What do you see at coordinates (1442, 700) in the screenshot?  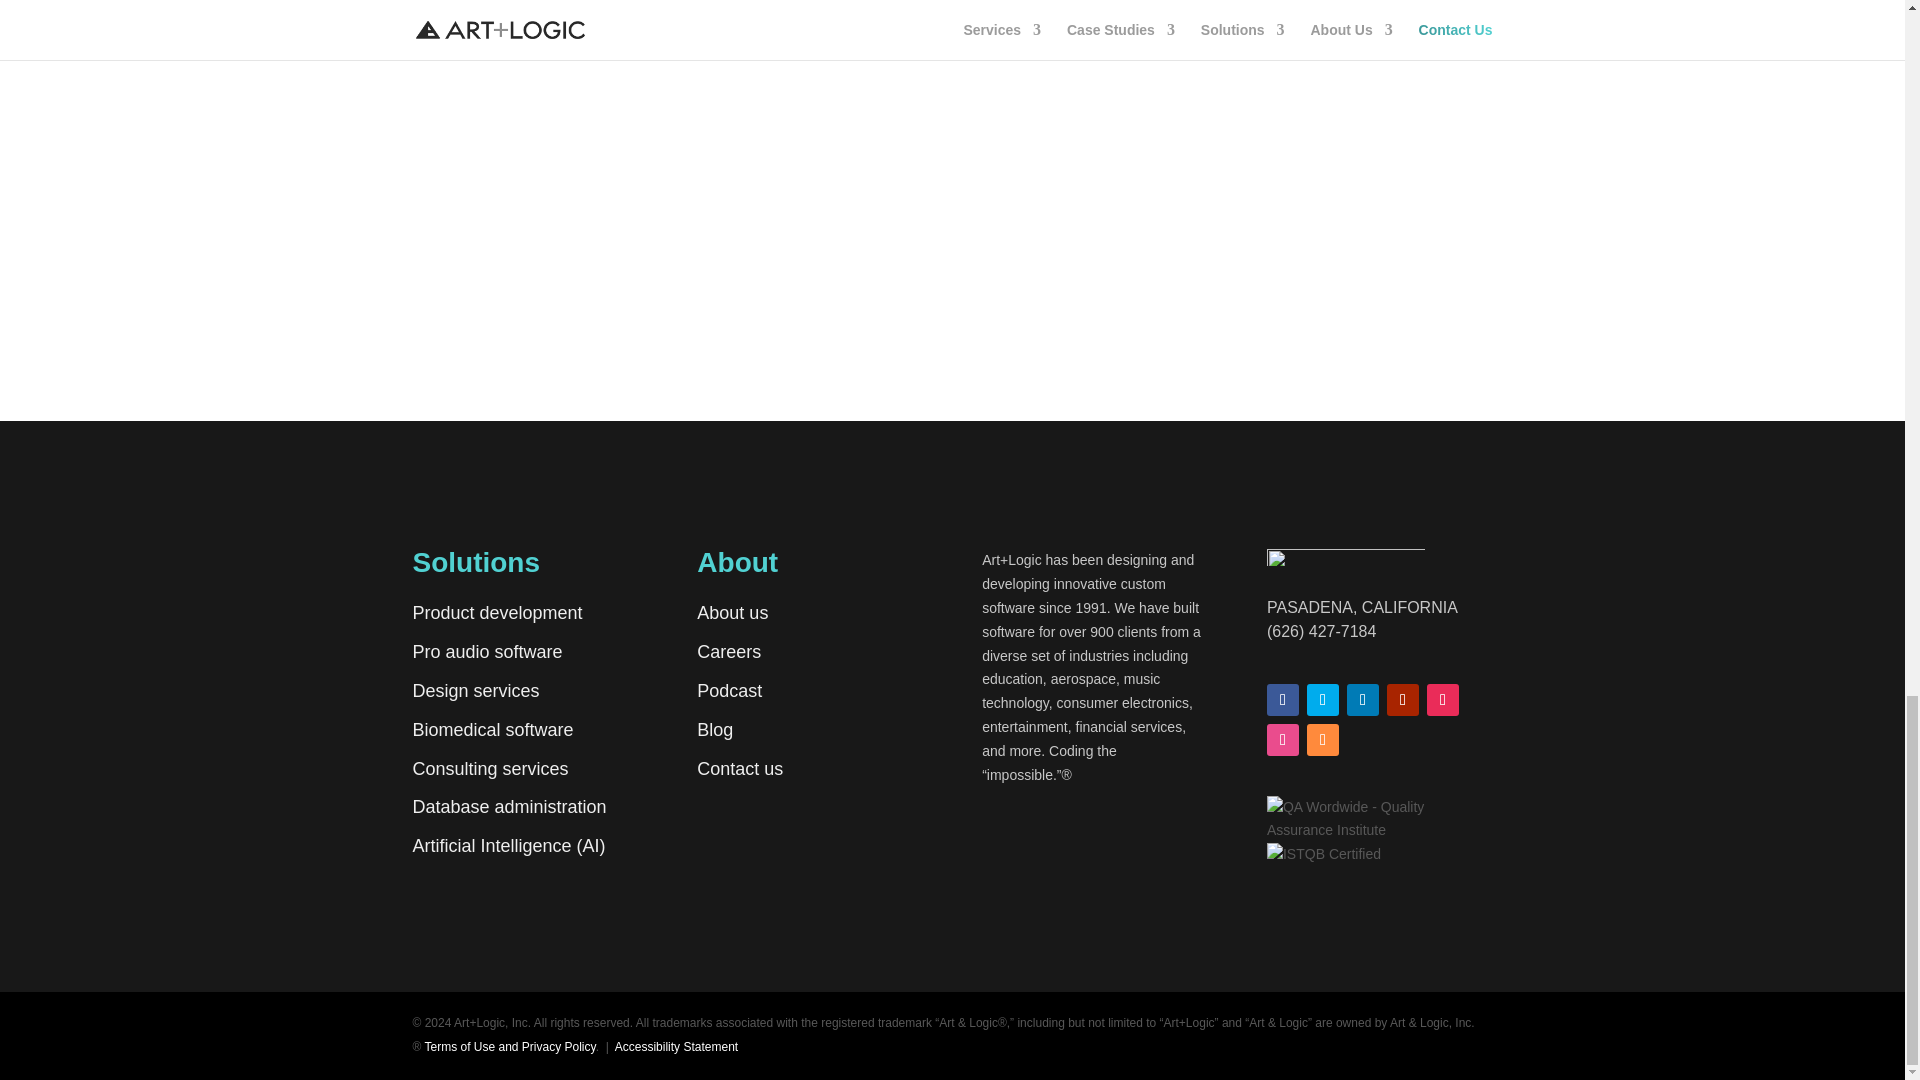 I see `Follow on Instagram` at bounding box center [1442, 700].